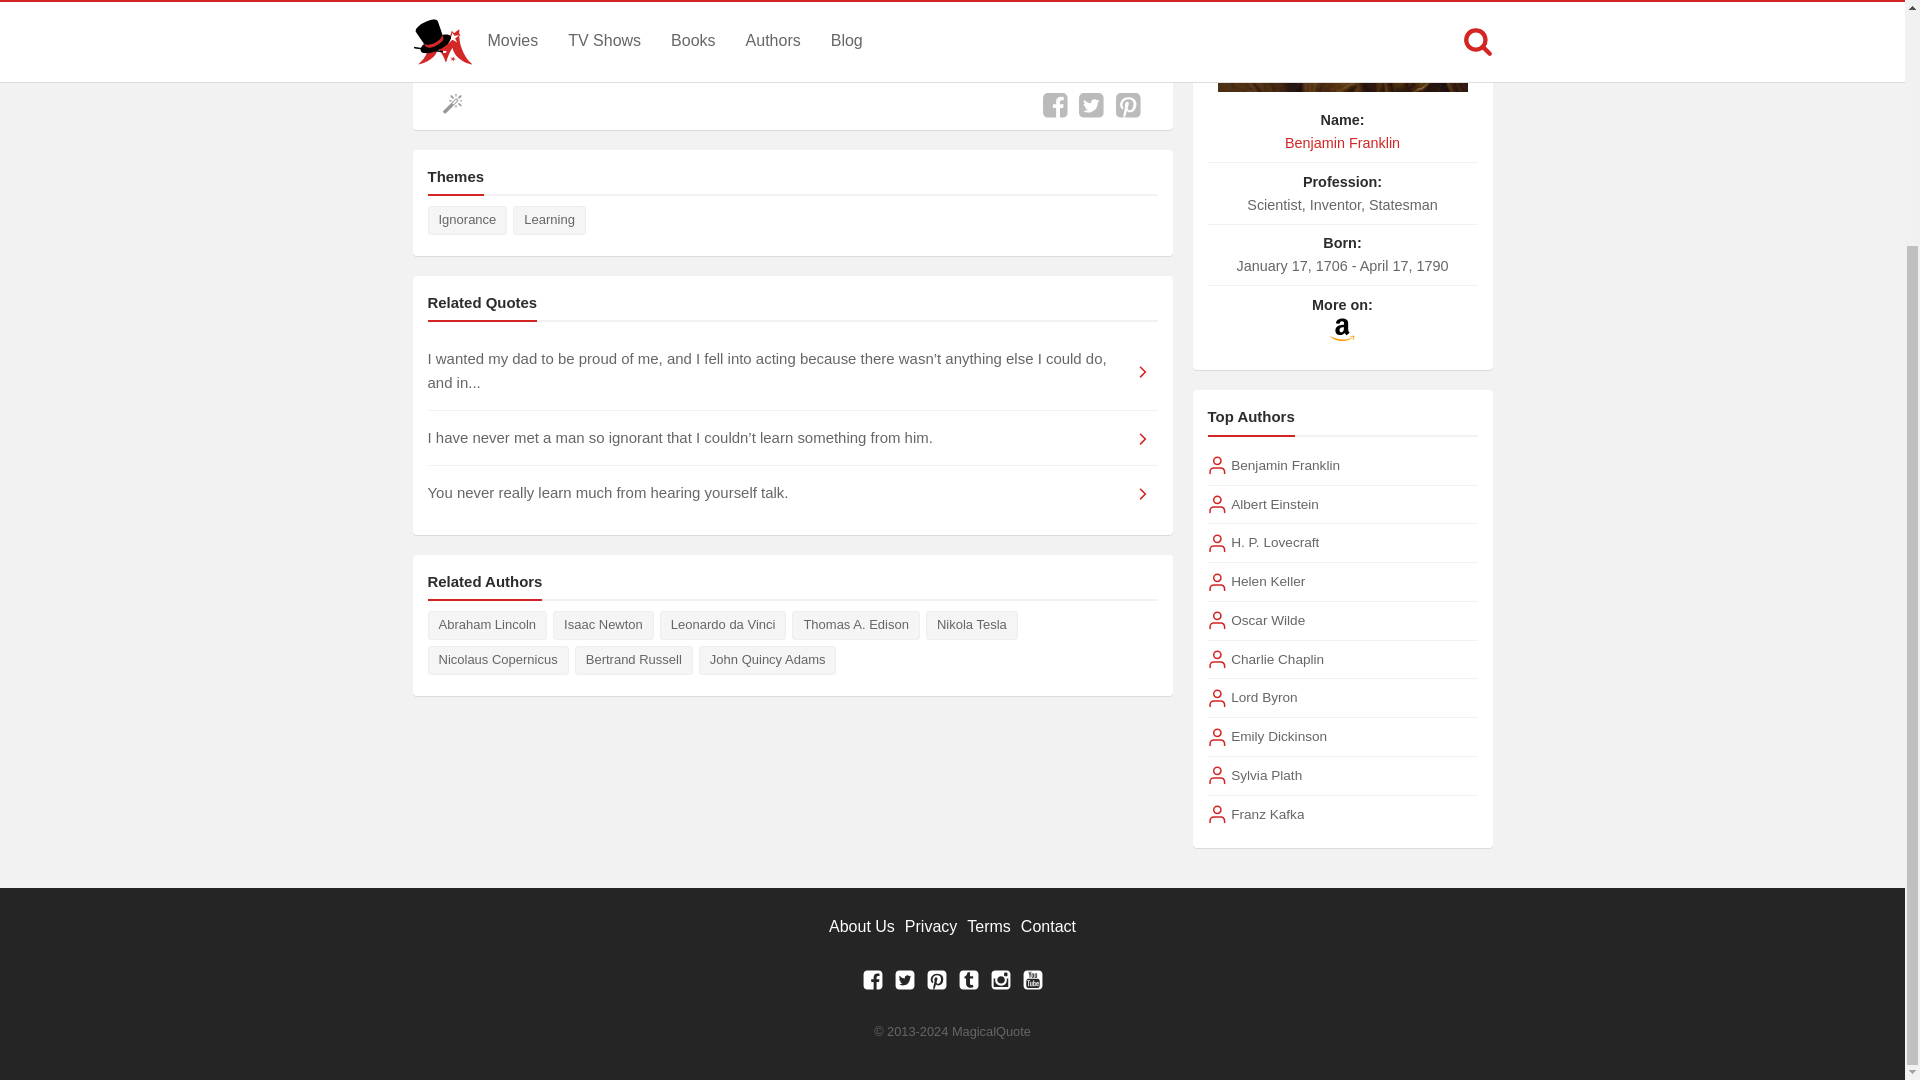 This screenshot has height=1080, width=1920. What do you see at coordinates (1342, 143) in the screenshot?
I see `Benjamin Franklin` at bounding box center [1342, 143].